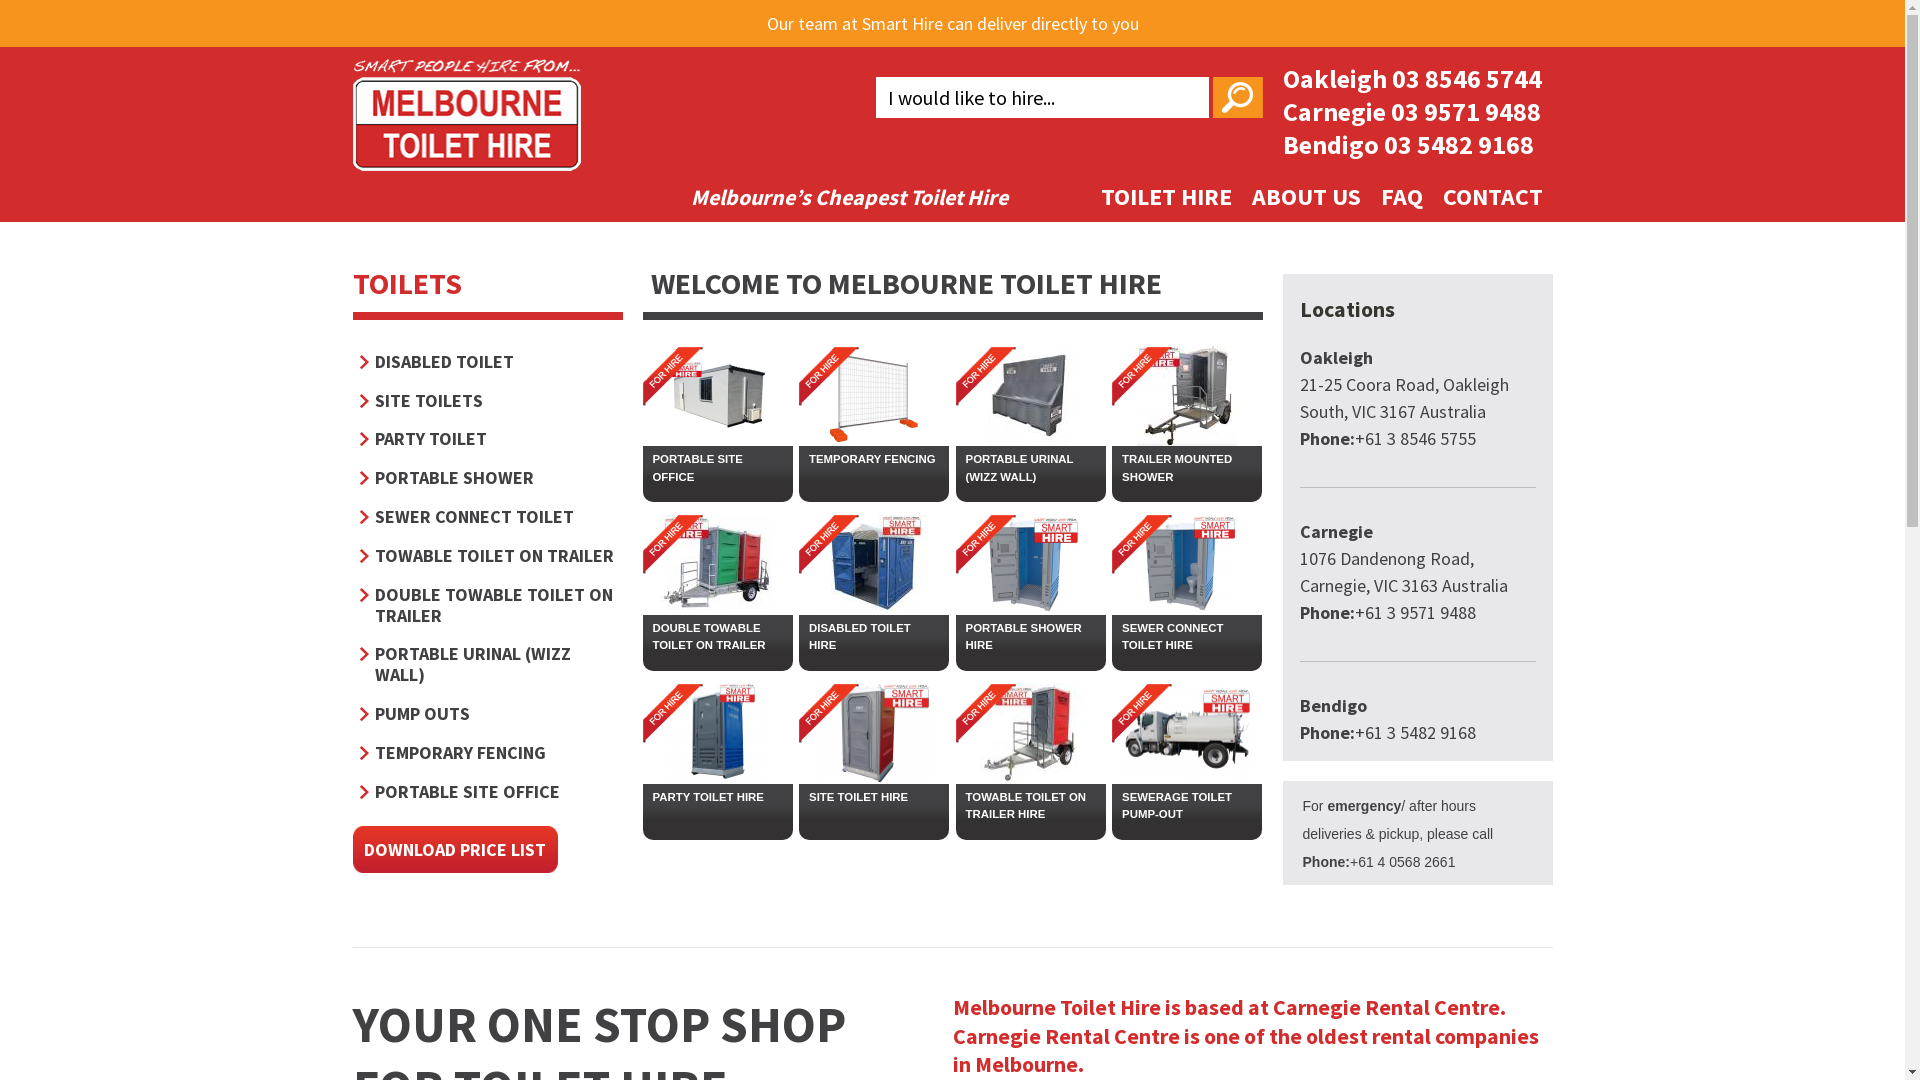 The width and height of the screenshot is (1920, 1080). I want to click on 03 9571 9488, so click(1465, 112).